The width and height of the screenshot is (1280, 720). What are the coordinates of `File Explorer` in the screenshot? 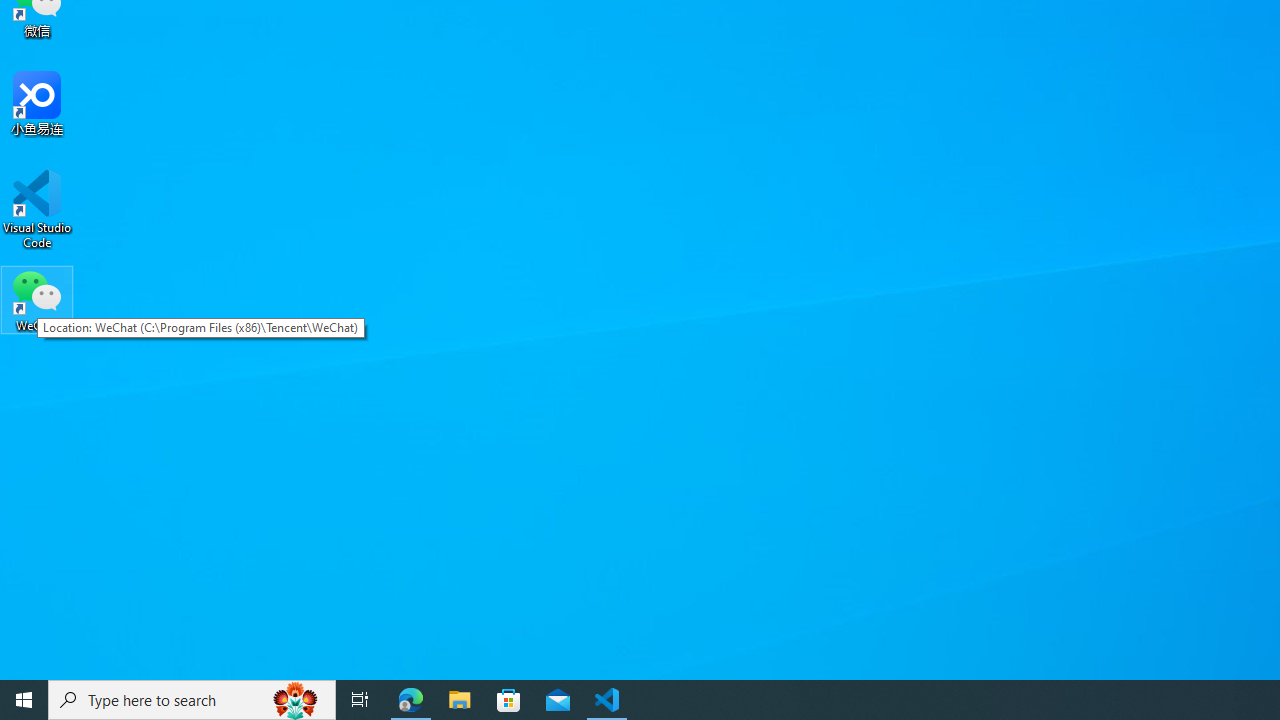 It's located at (460, 700).